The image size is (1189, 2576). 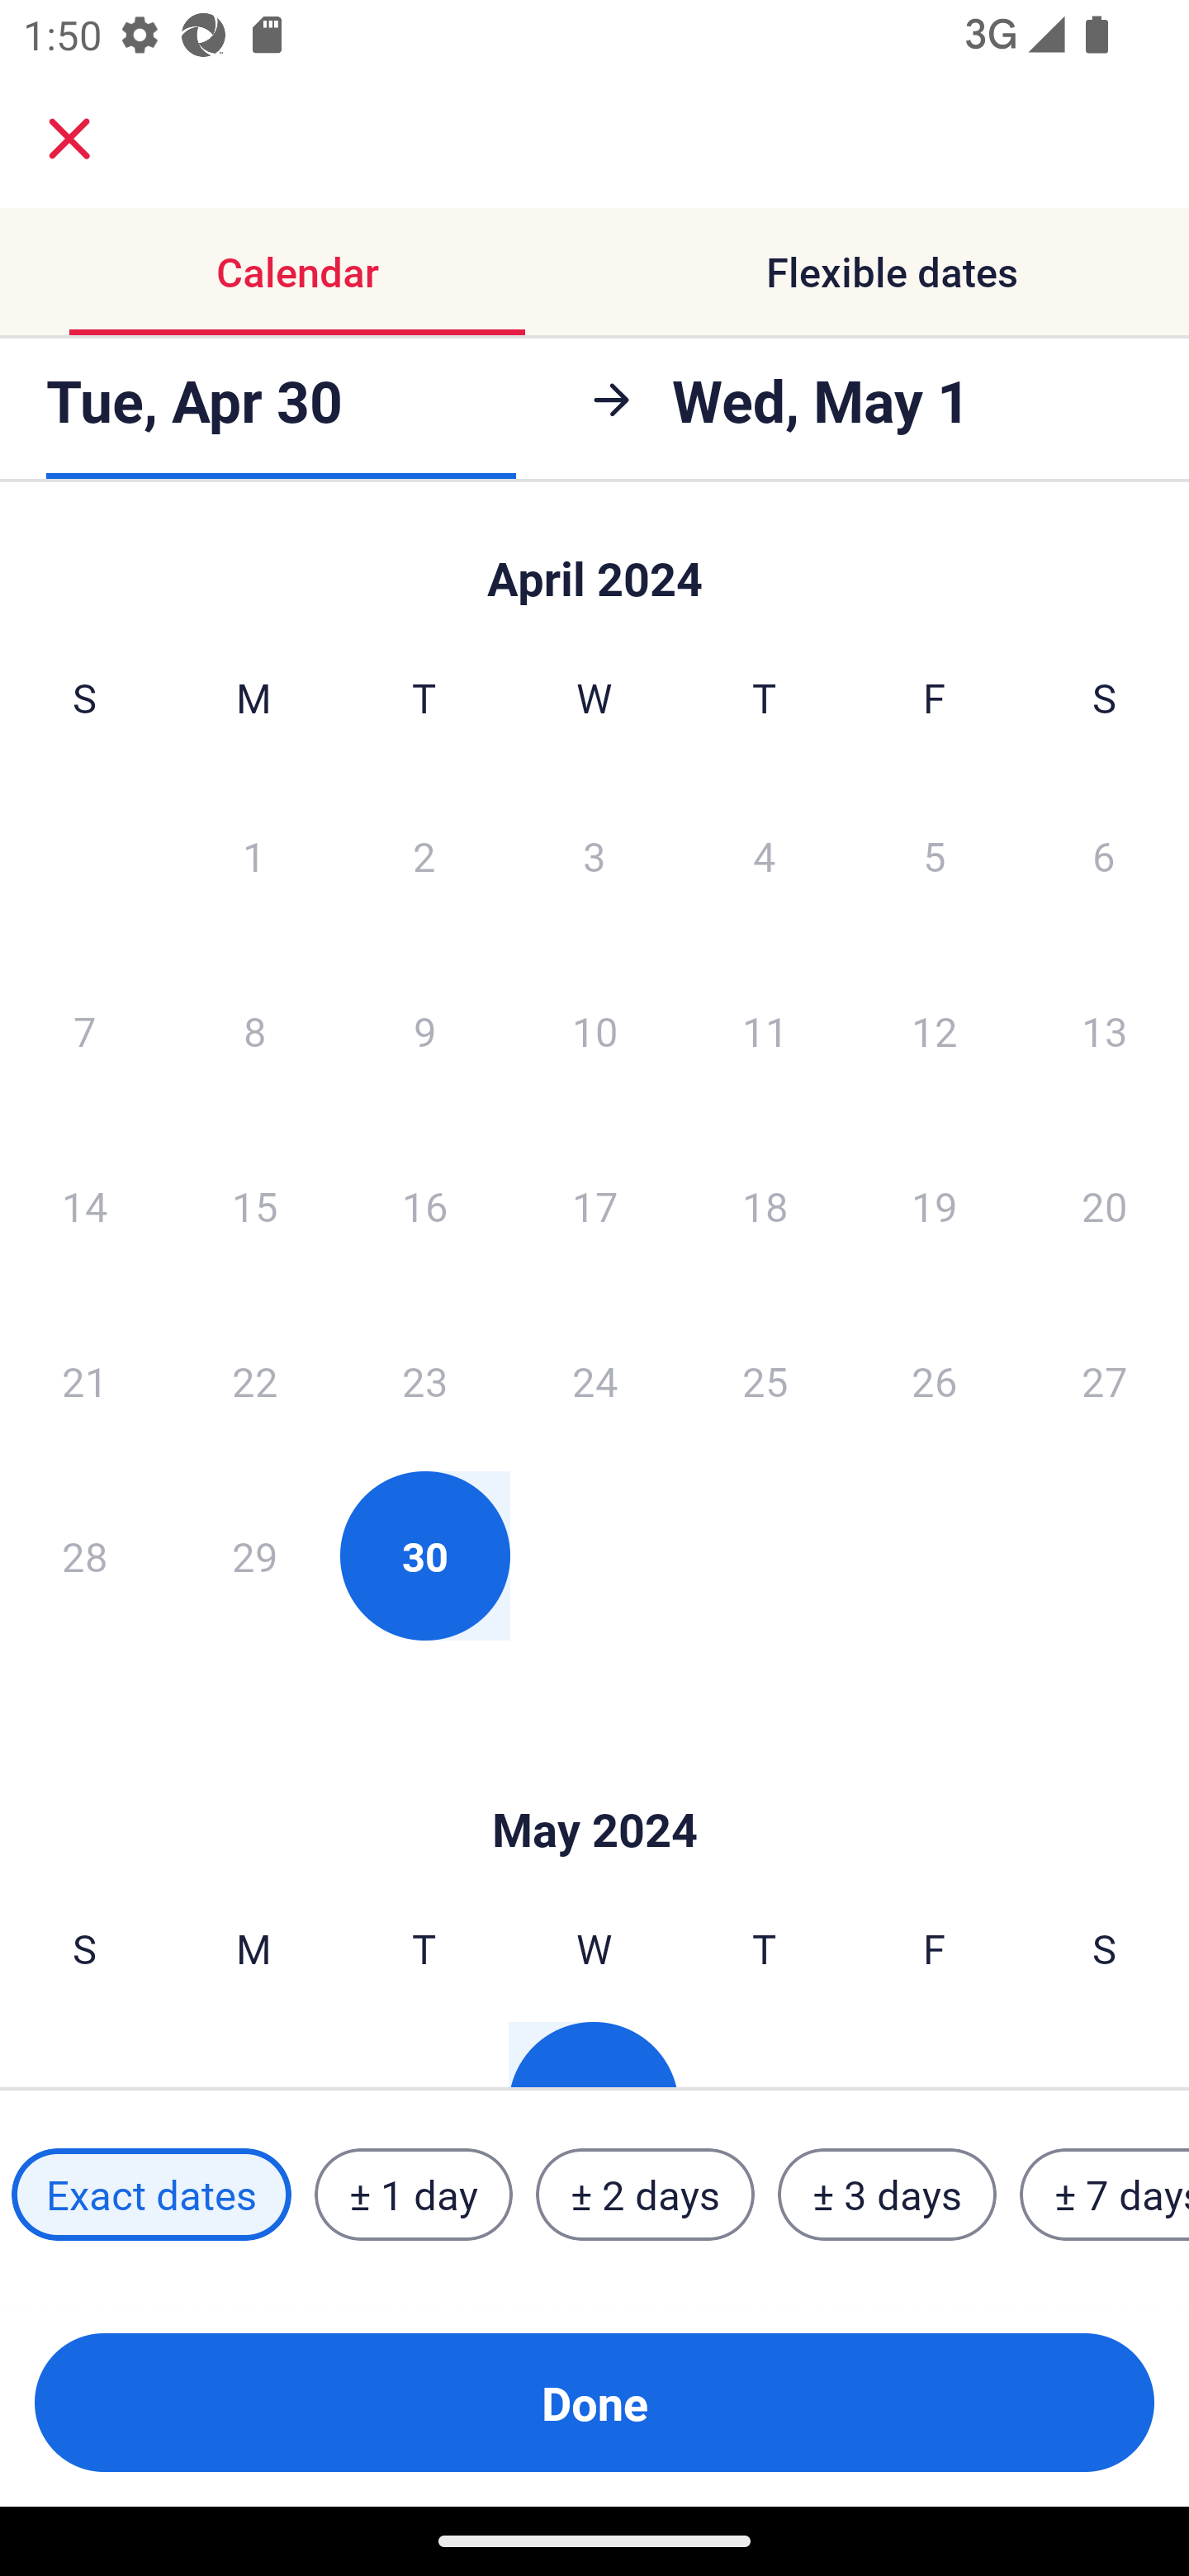 What do you see at coordinates (887, 2195) in the screenshot?
I see `± 3 days` at bounding box center [887, 2195].